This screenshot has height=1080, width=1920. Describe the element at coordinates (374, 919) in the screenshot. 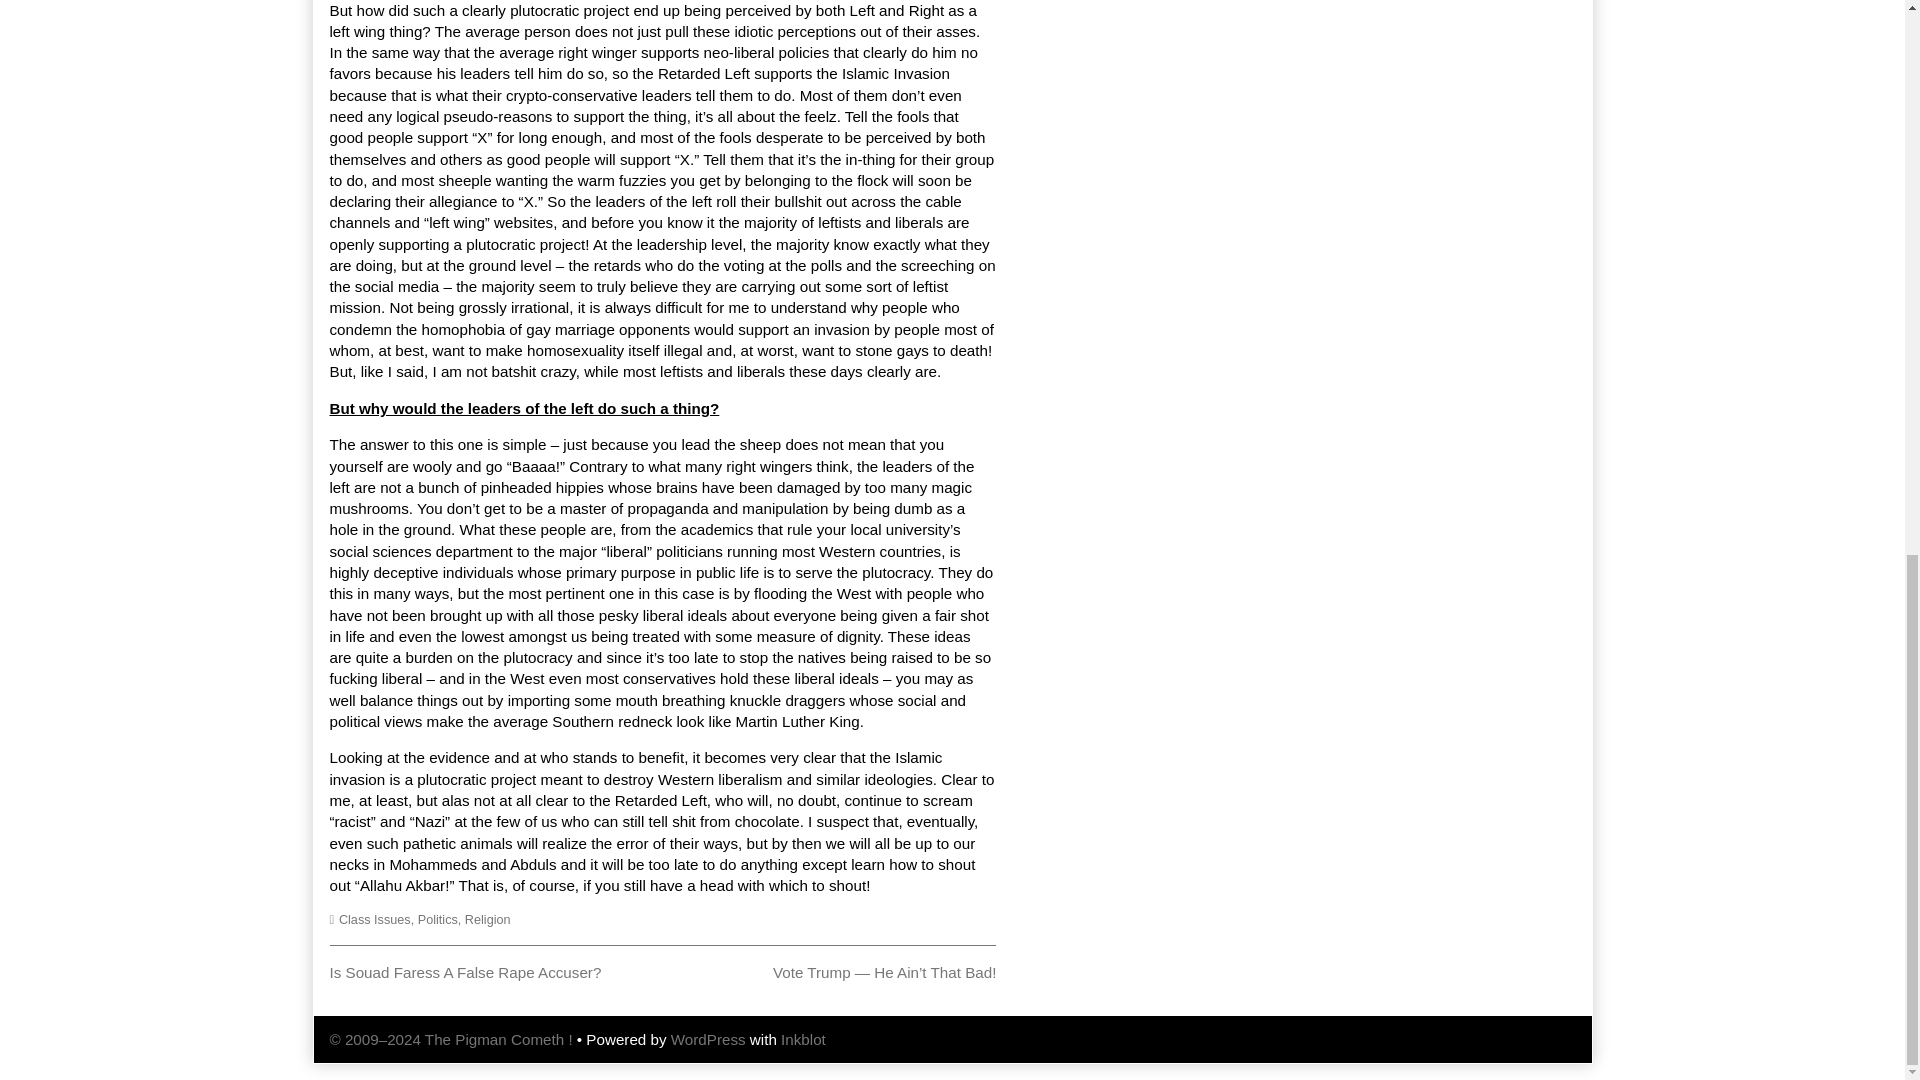

I see `Religion` at that location.